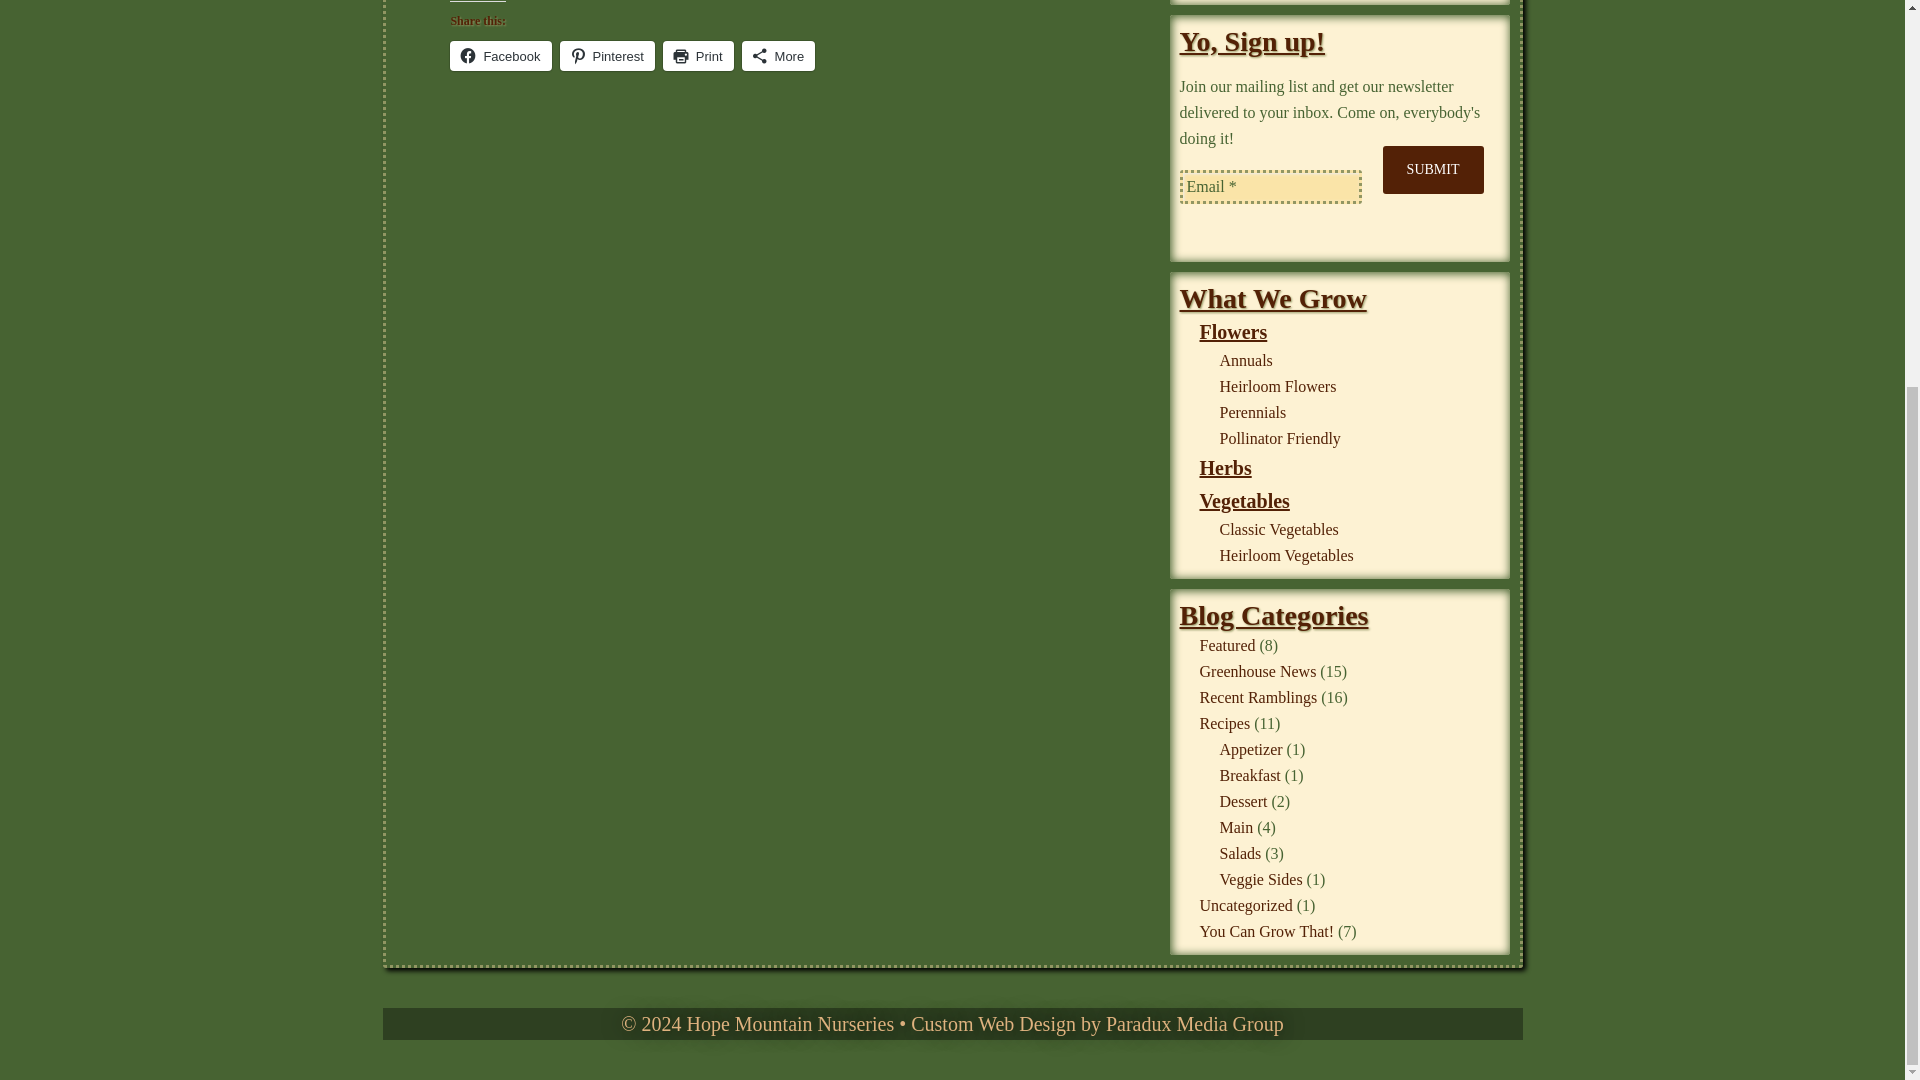 The image size is (1920, 1080). Describe the element at coordinates (1278, 528) in the screenshot. I see `Classic Vegetables` at that location.